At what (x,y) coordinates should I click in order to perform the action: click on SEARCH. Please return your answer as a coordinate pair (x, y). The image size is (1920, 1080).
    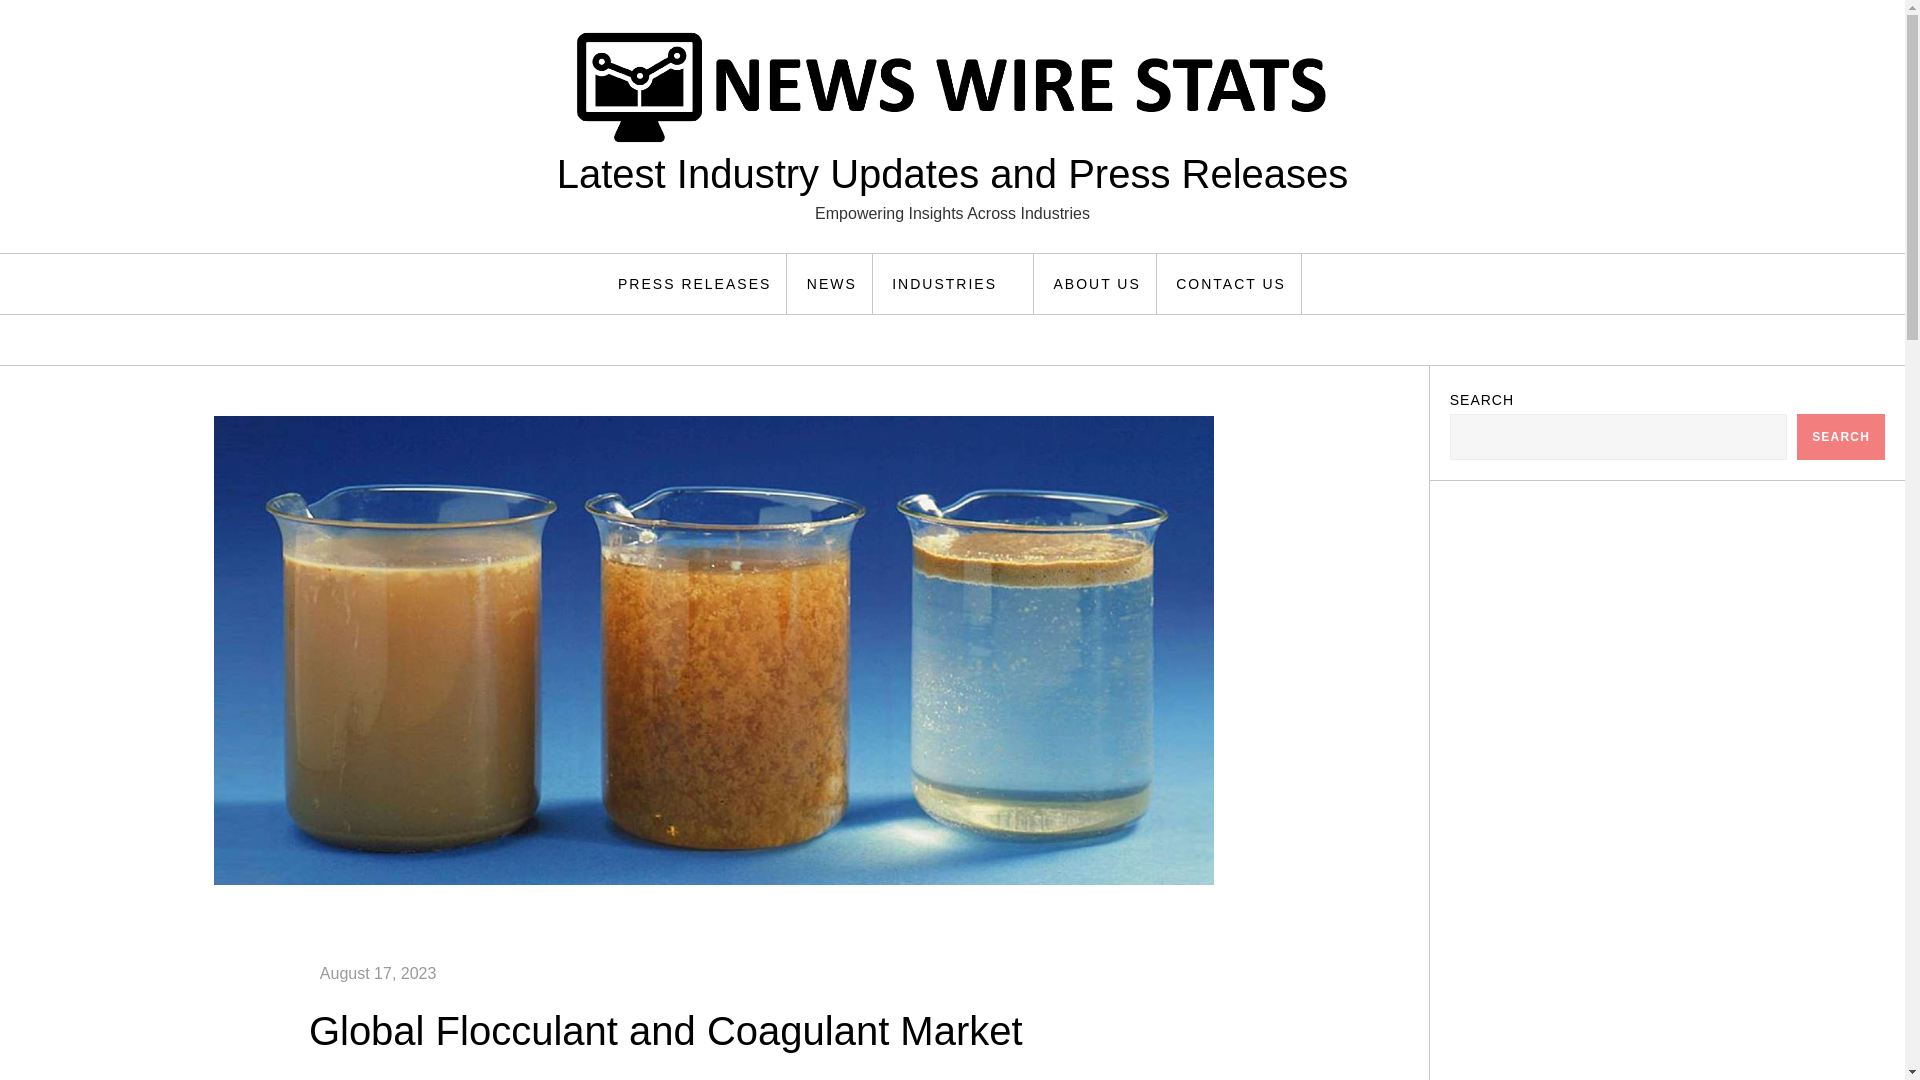
    Looking at the image, I should click on (1841, 436).